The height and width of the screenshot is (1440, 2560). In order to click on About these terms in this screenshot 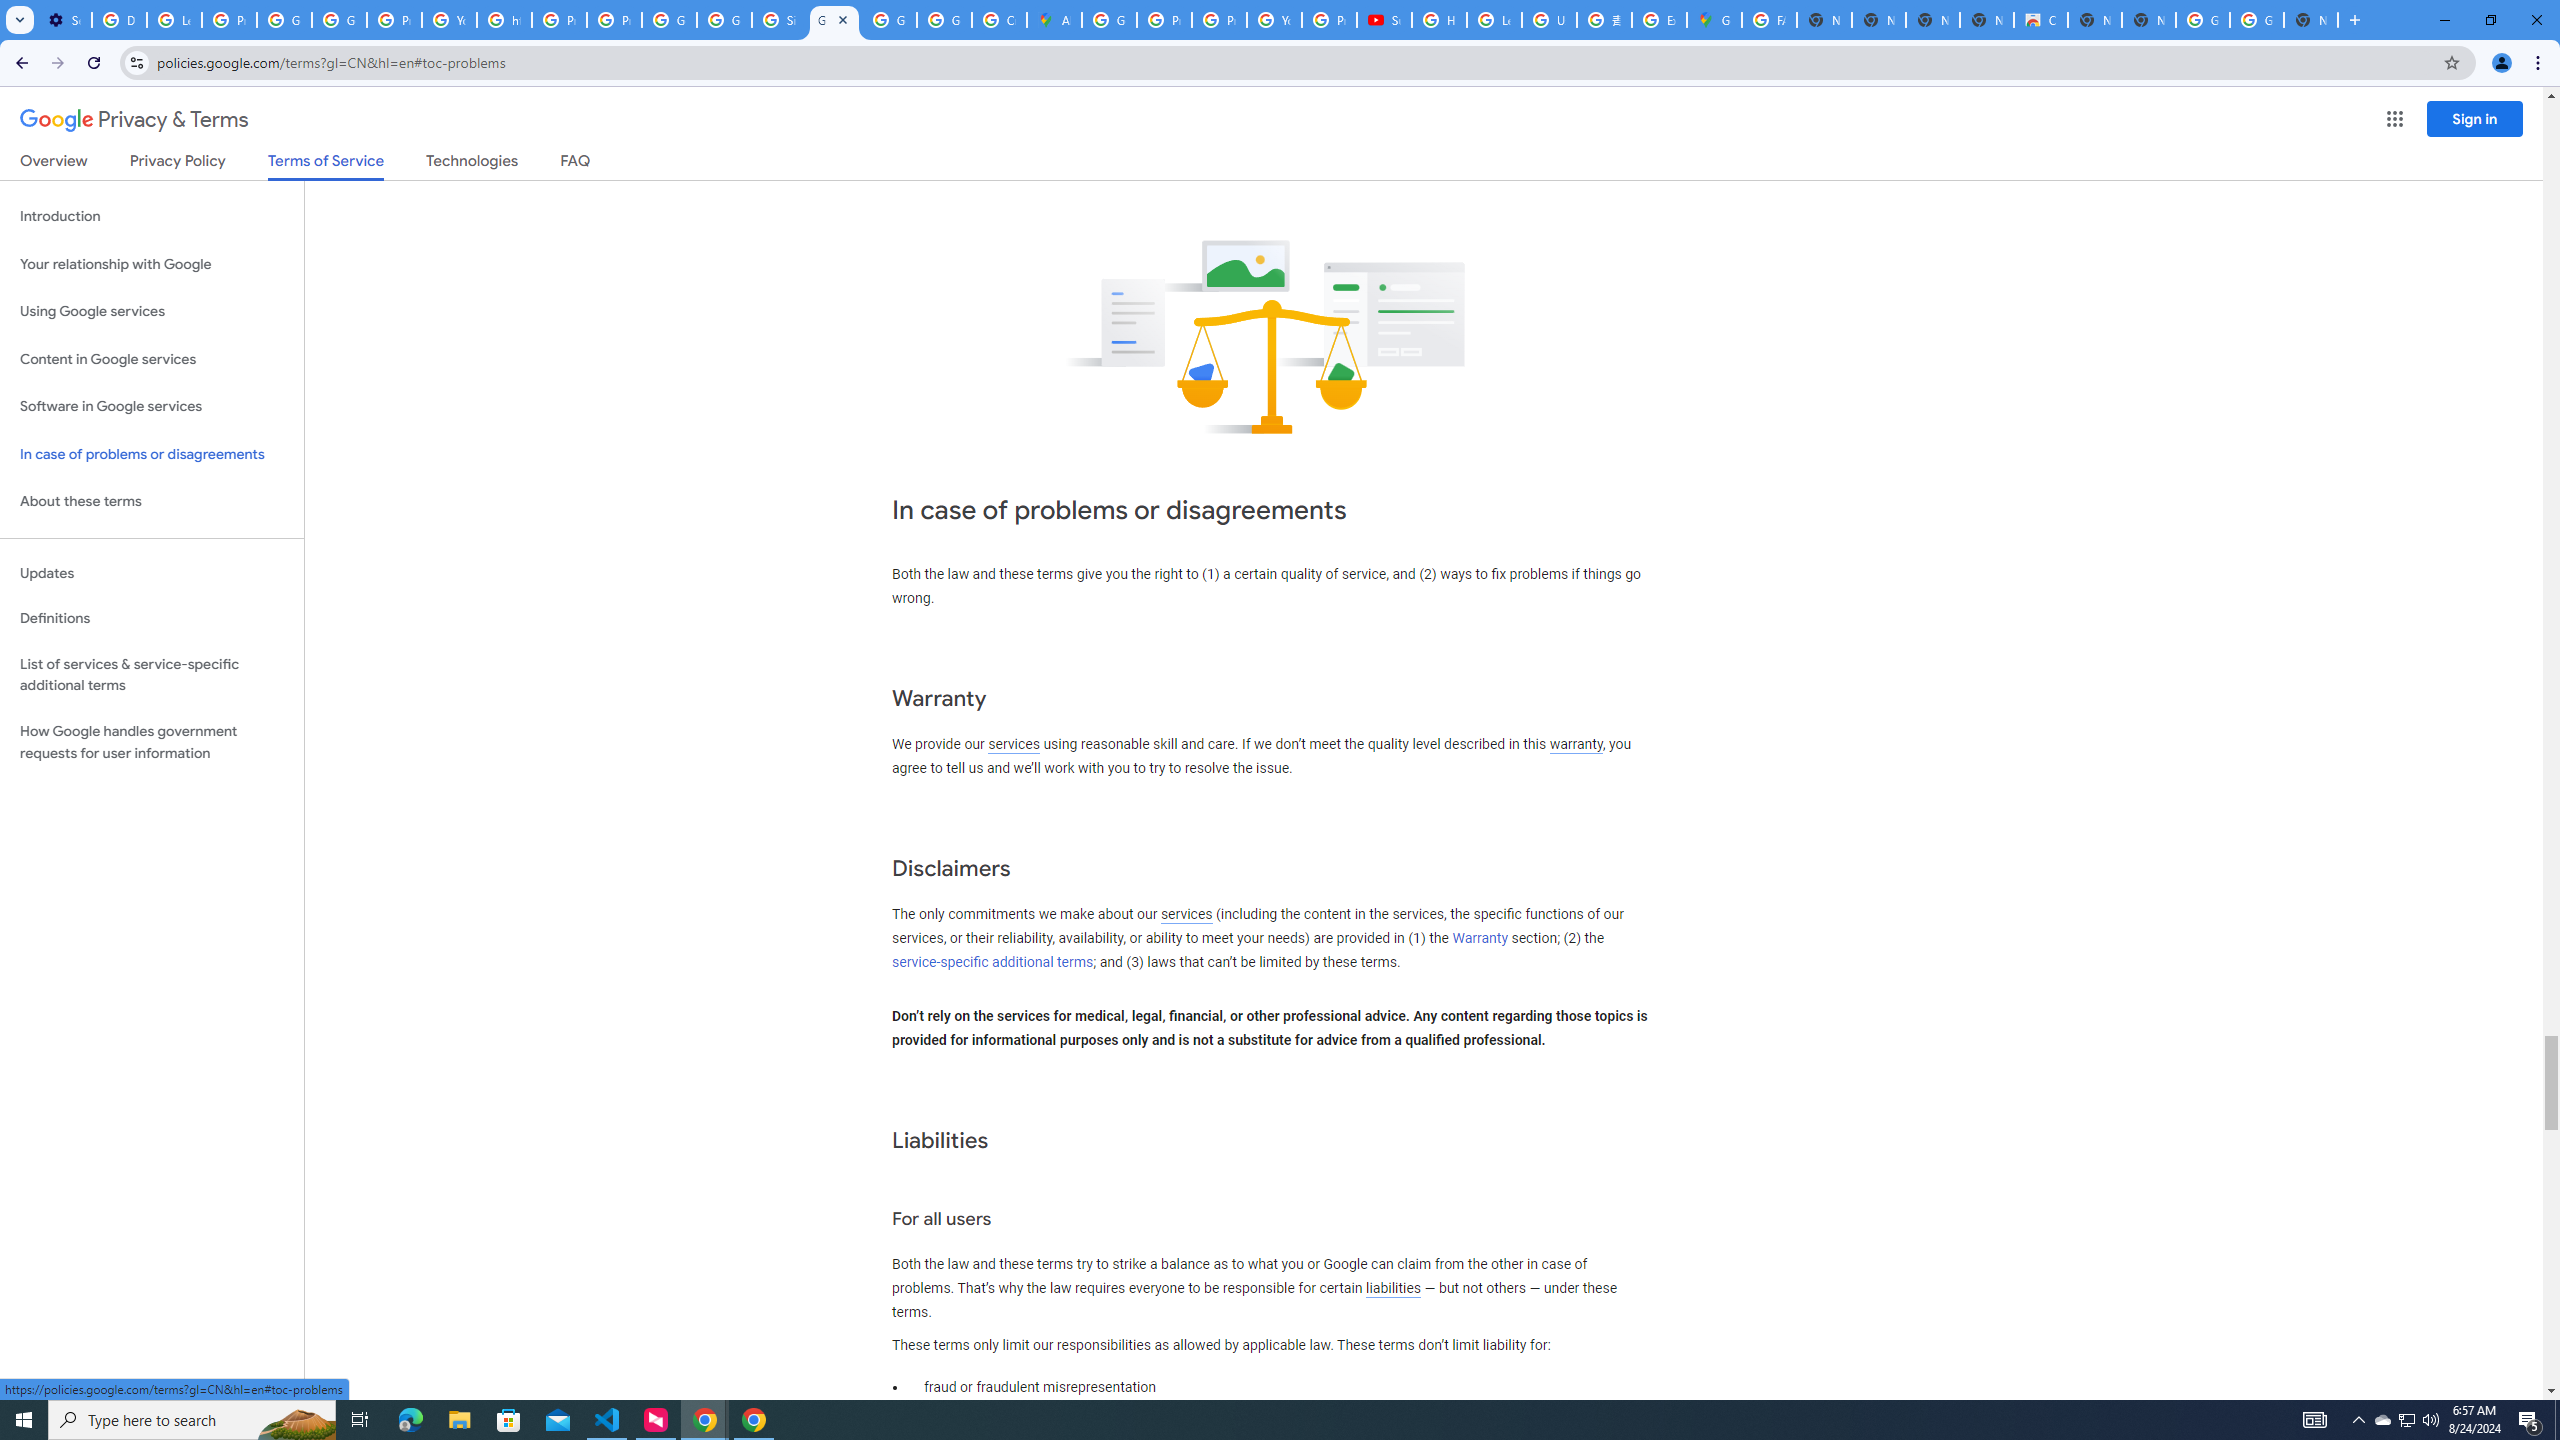, I will do `click(152, 502)`.